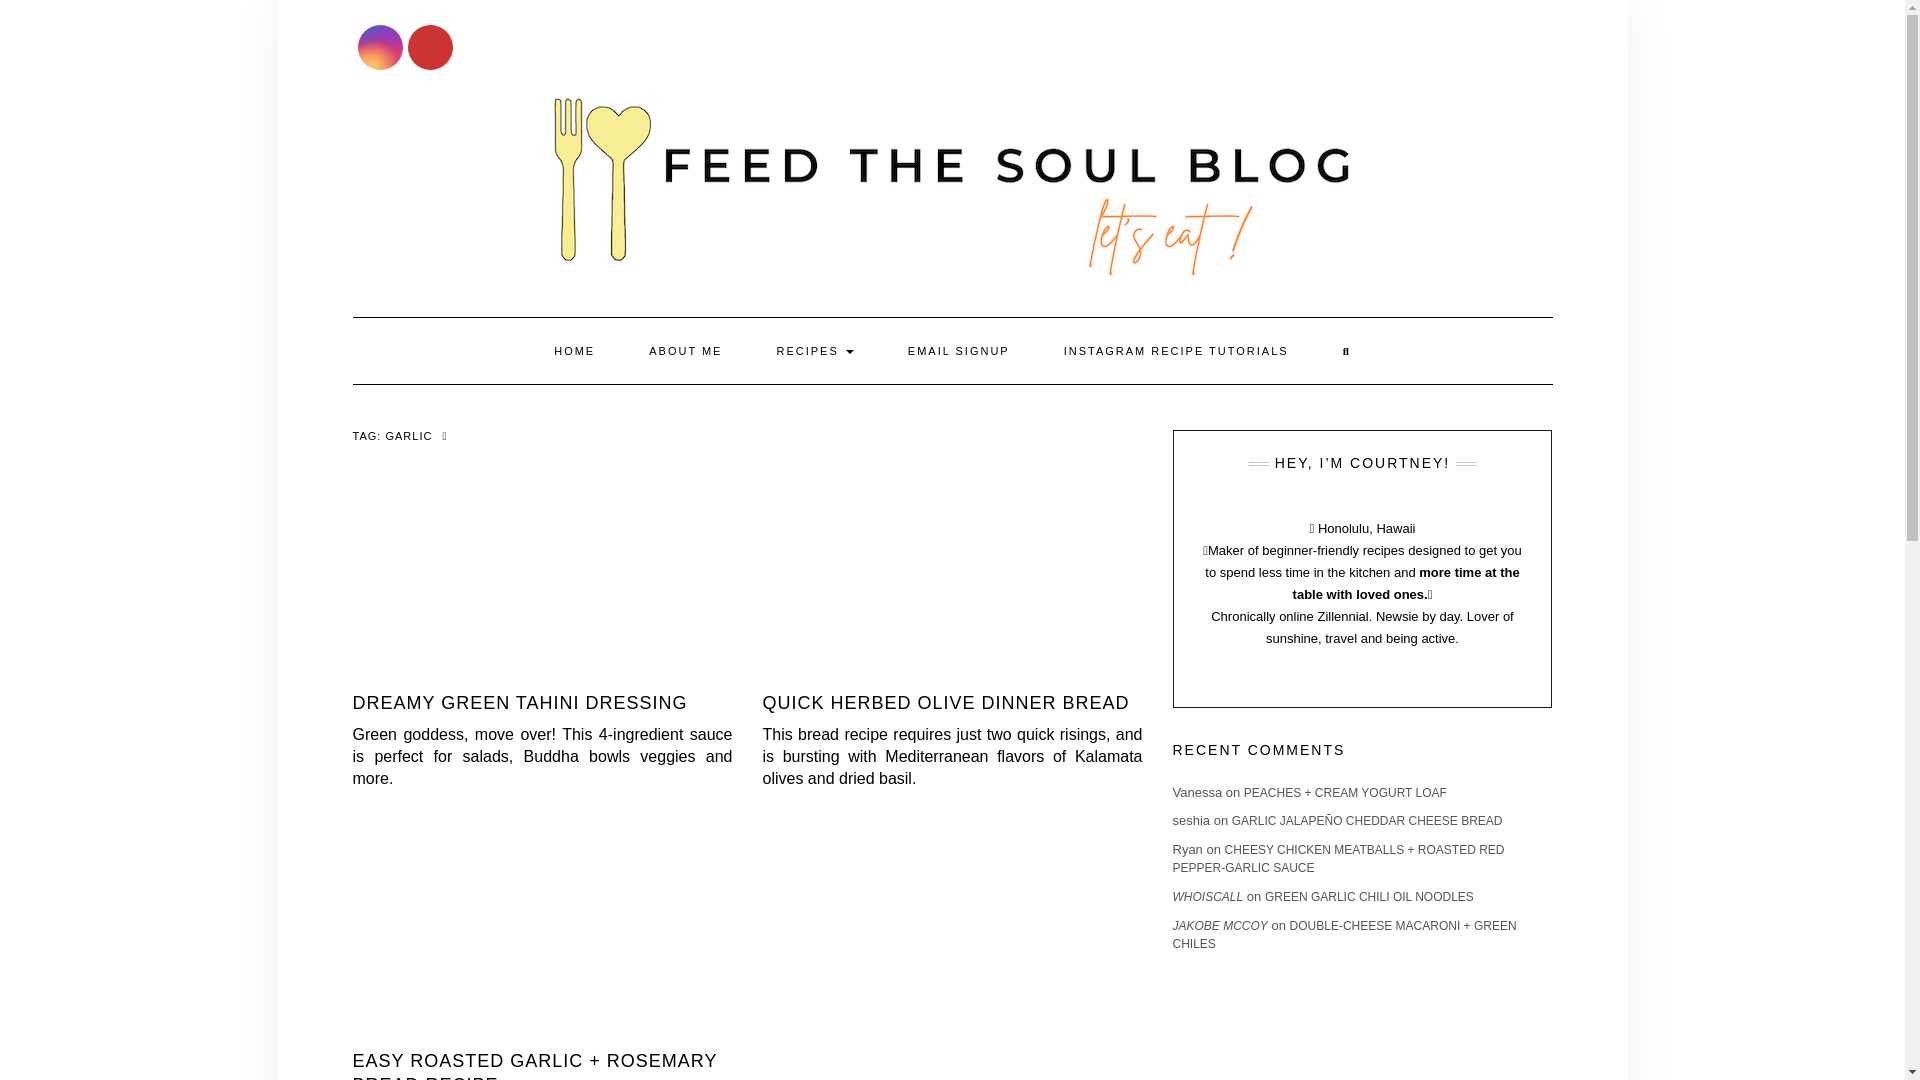 The height and width of the screenshot is (1080, 1920). Describe the element at coordinates (945, 702) in the screenshot. I see `QUICK HERBED OLIVE DINNER BREAD` at that location.